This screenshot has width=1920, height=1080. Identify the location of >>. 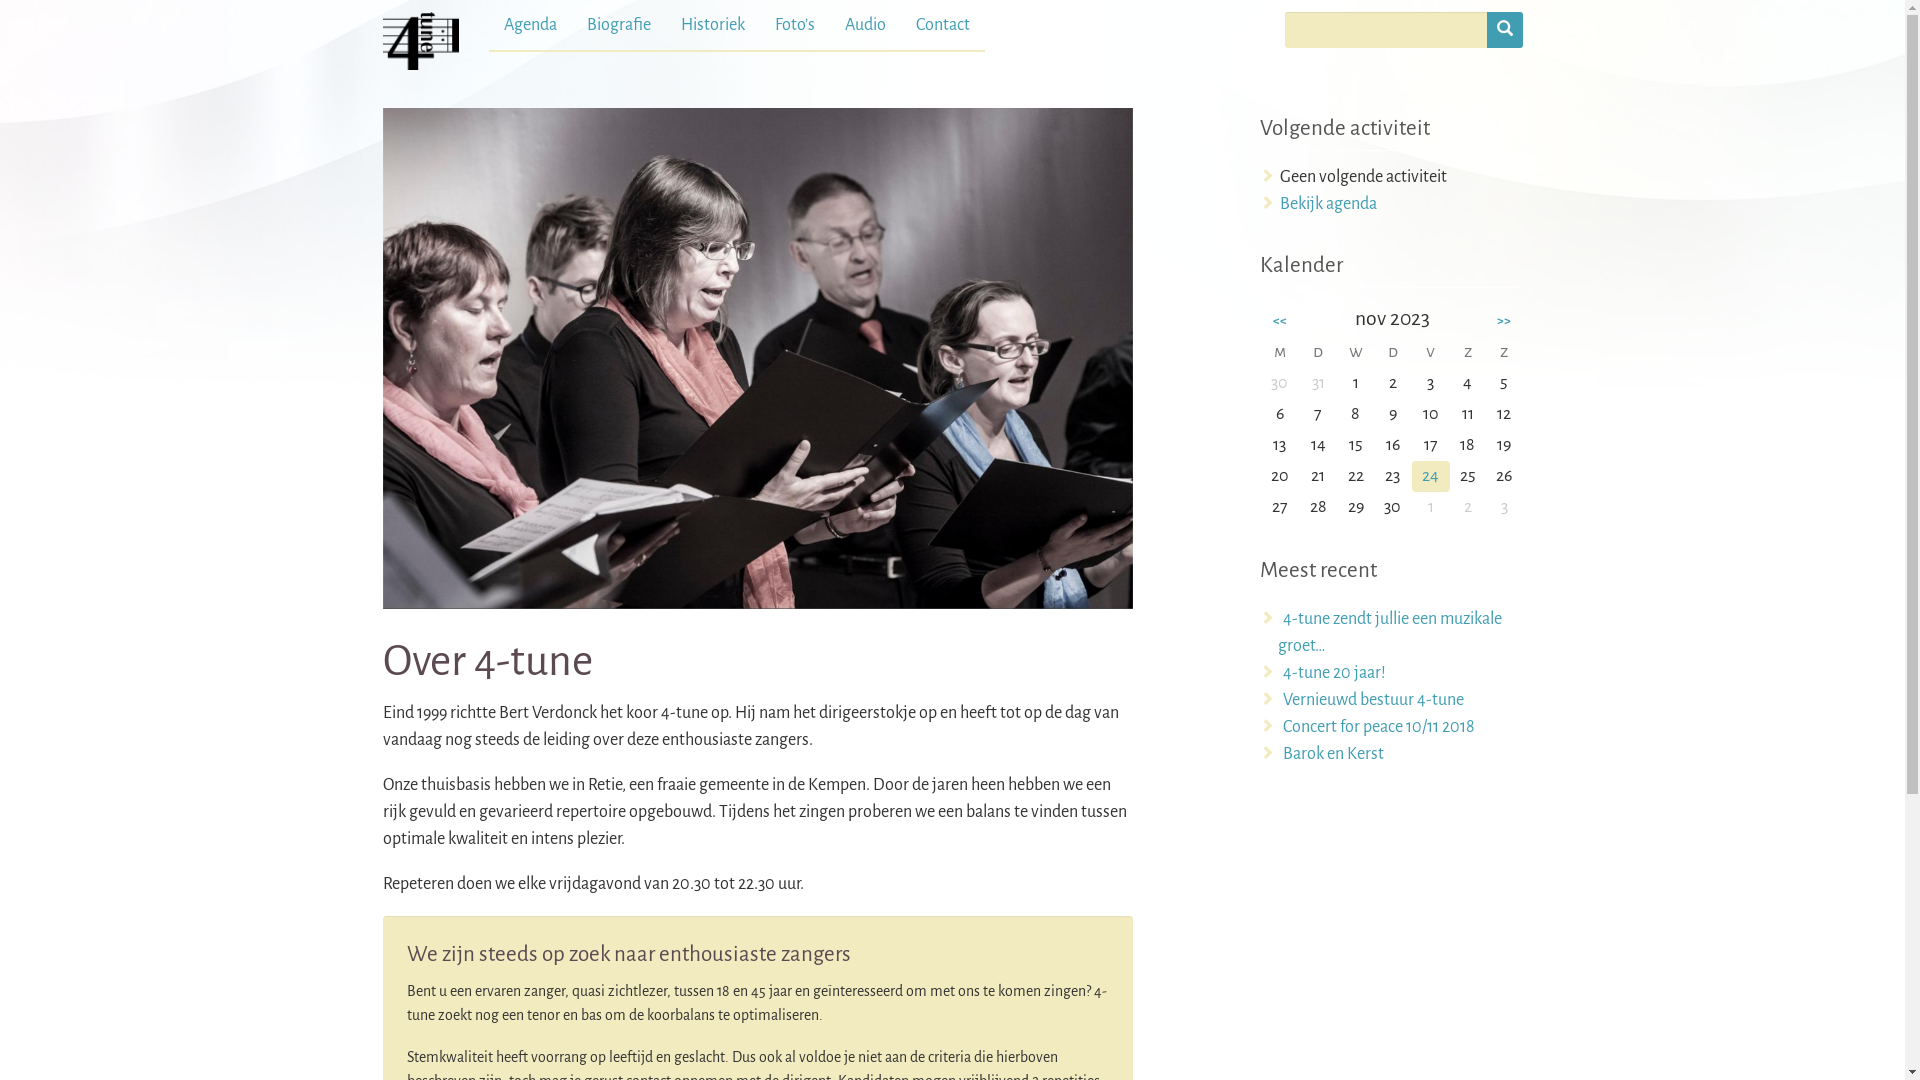
(1504, 321).